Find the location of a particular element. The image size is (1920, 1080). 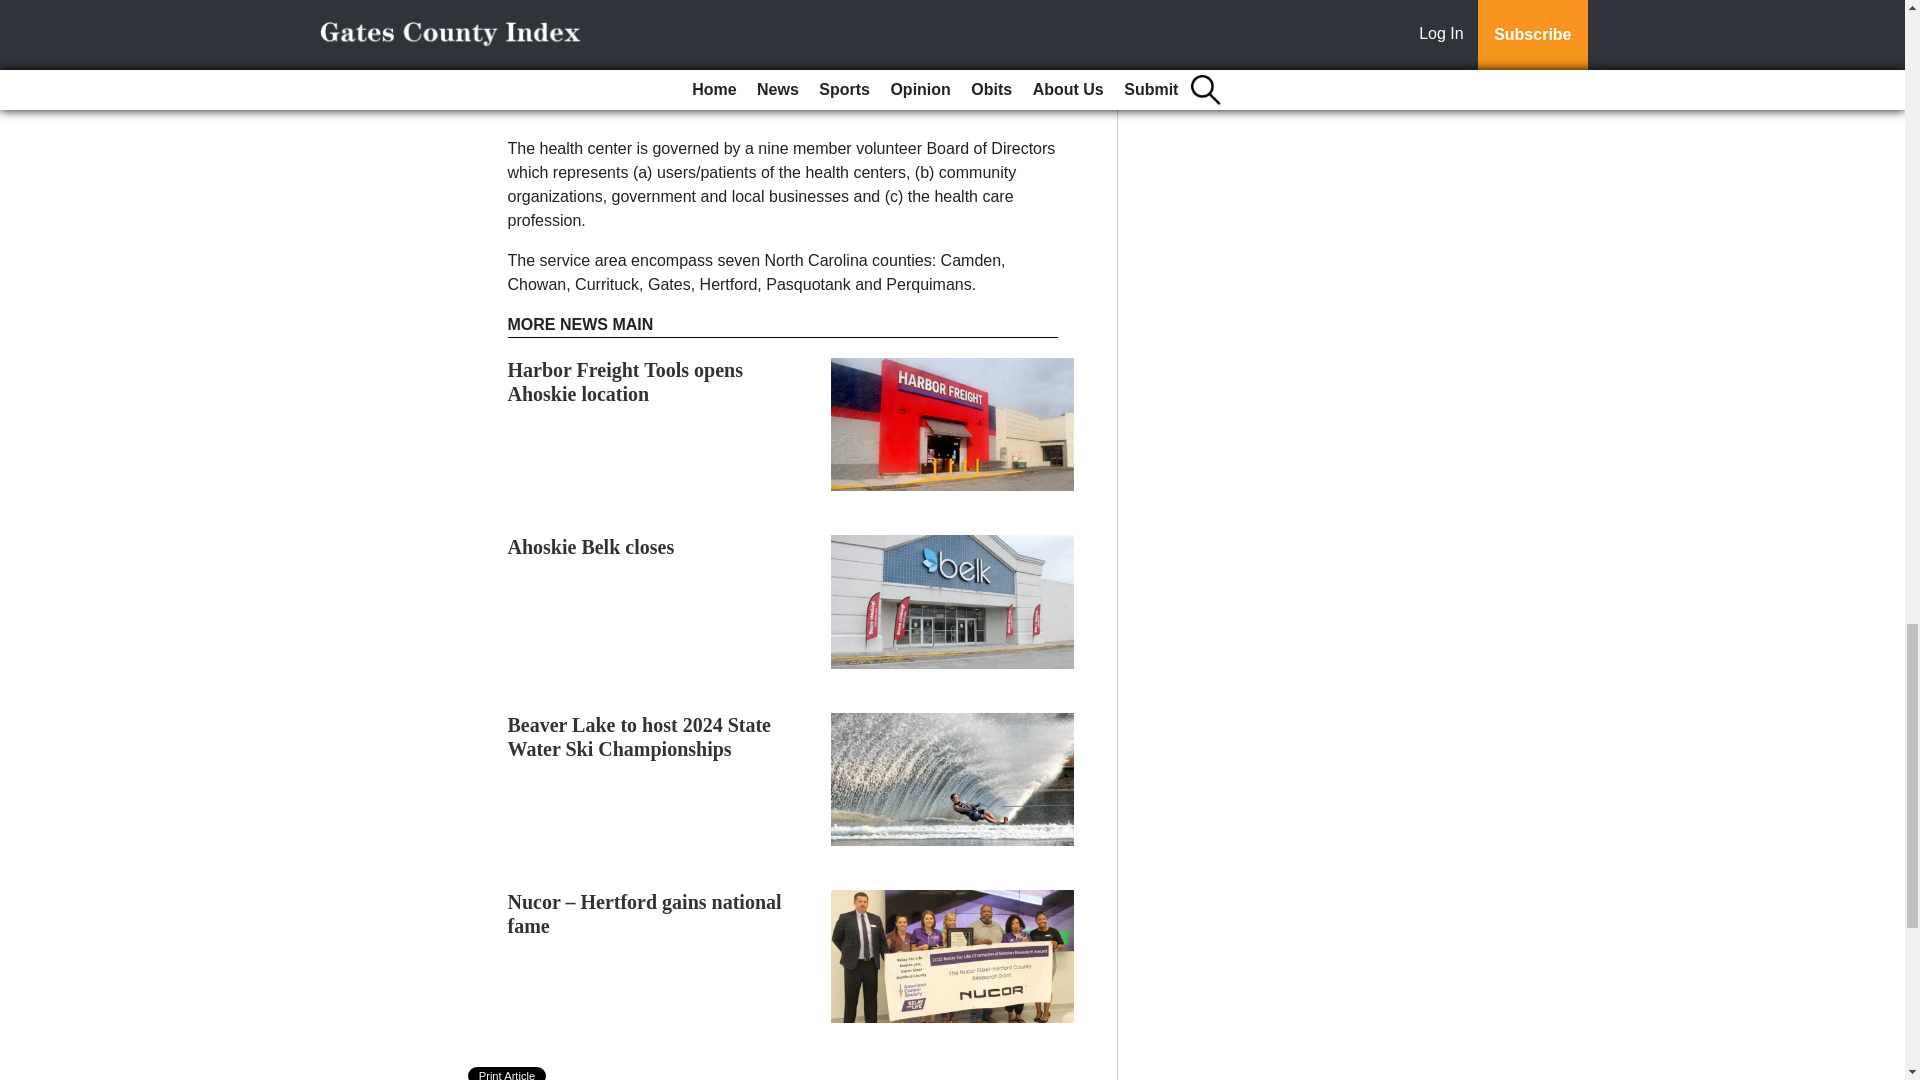

Beaver Lake to host 2024 State Water Ski Championships is located at coordinates (640, 736).